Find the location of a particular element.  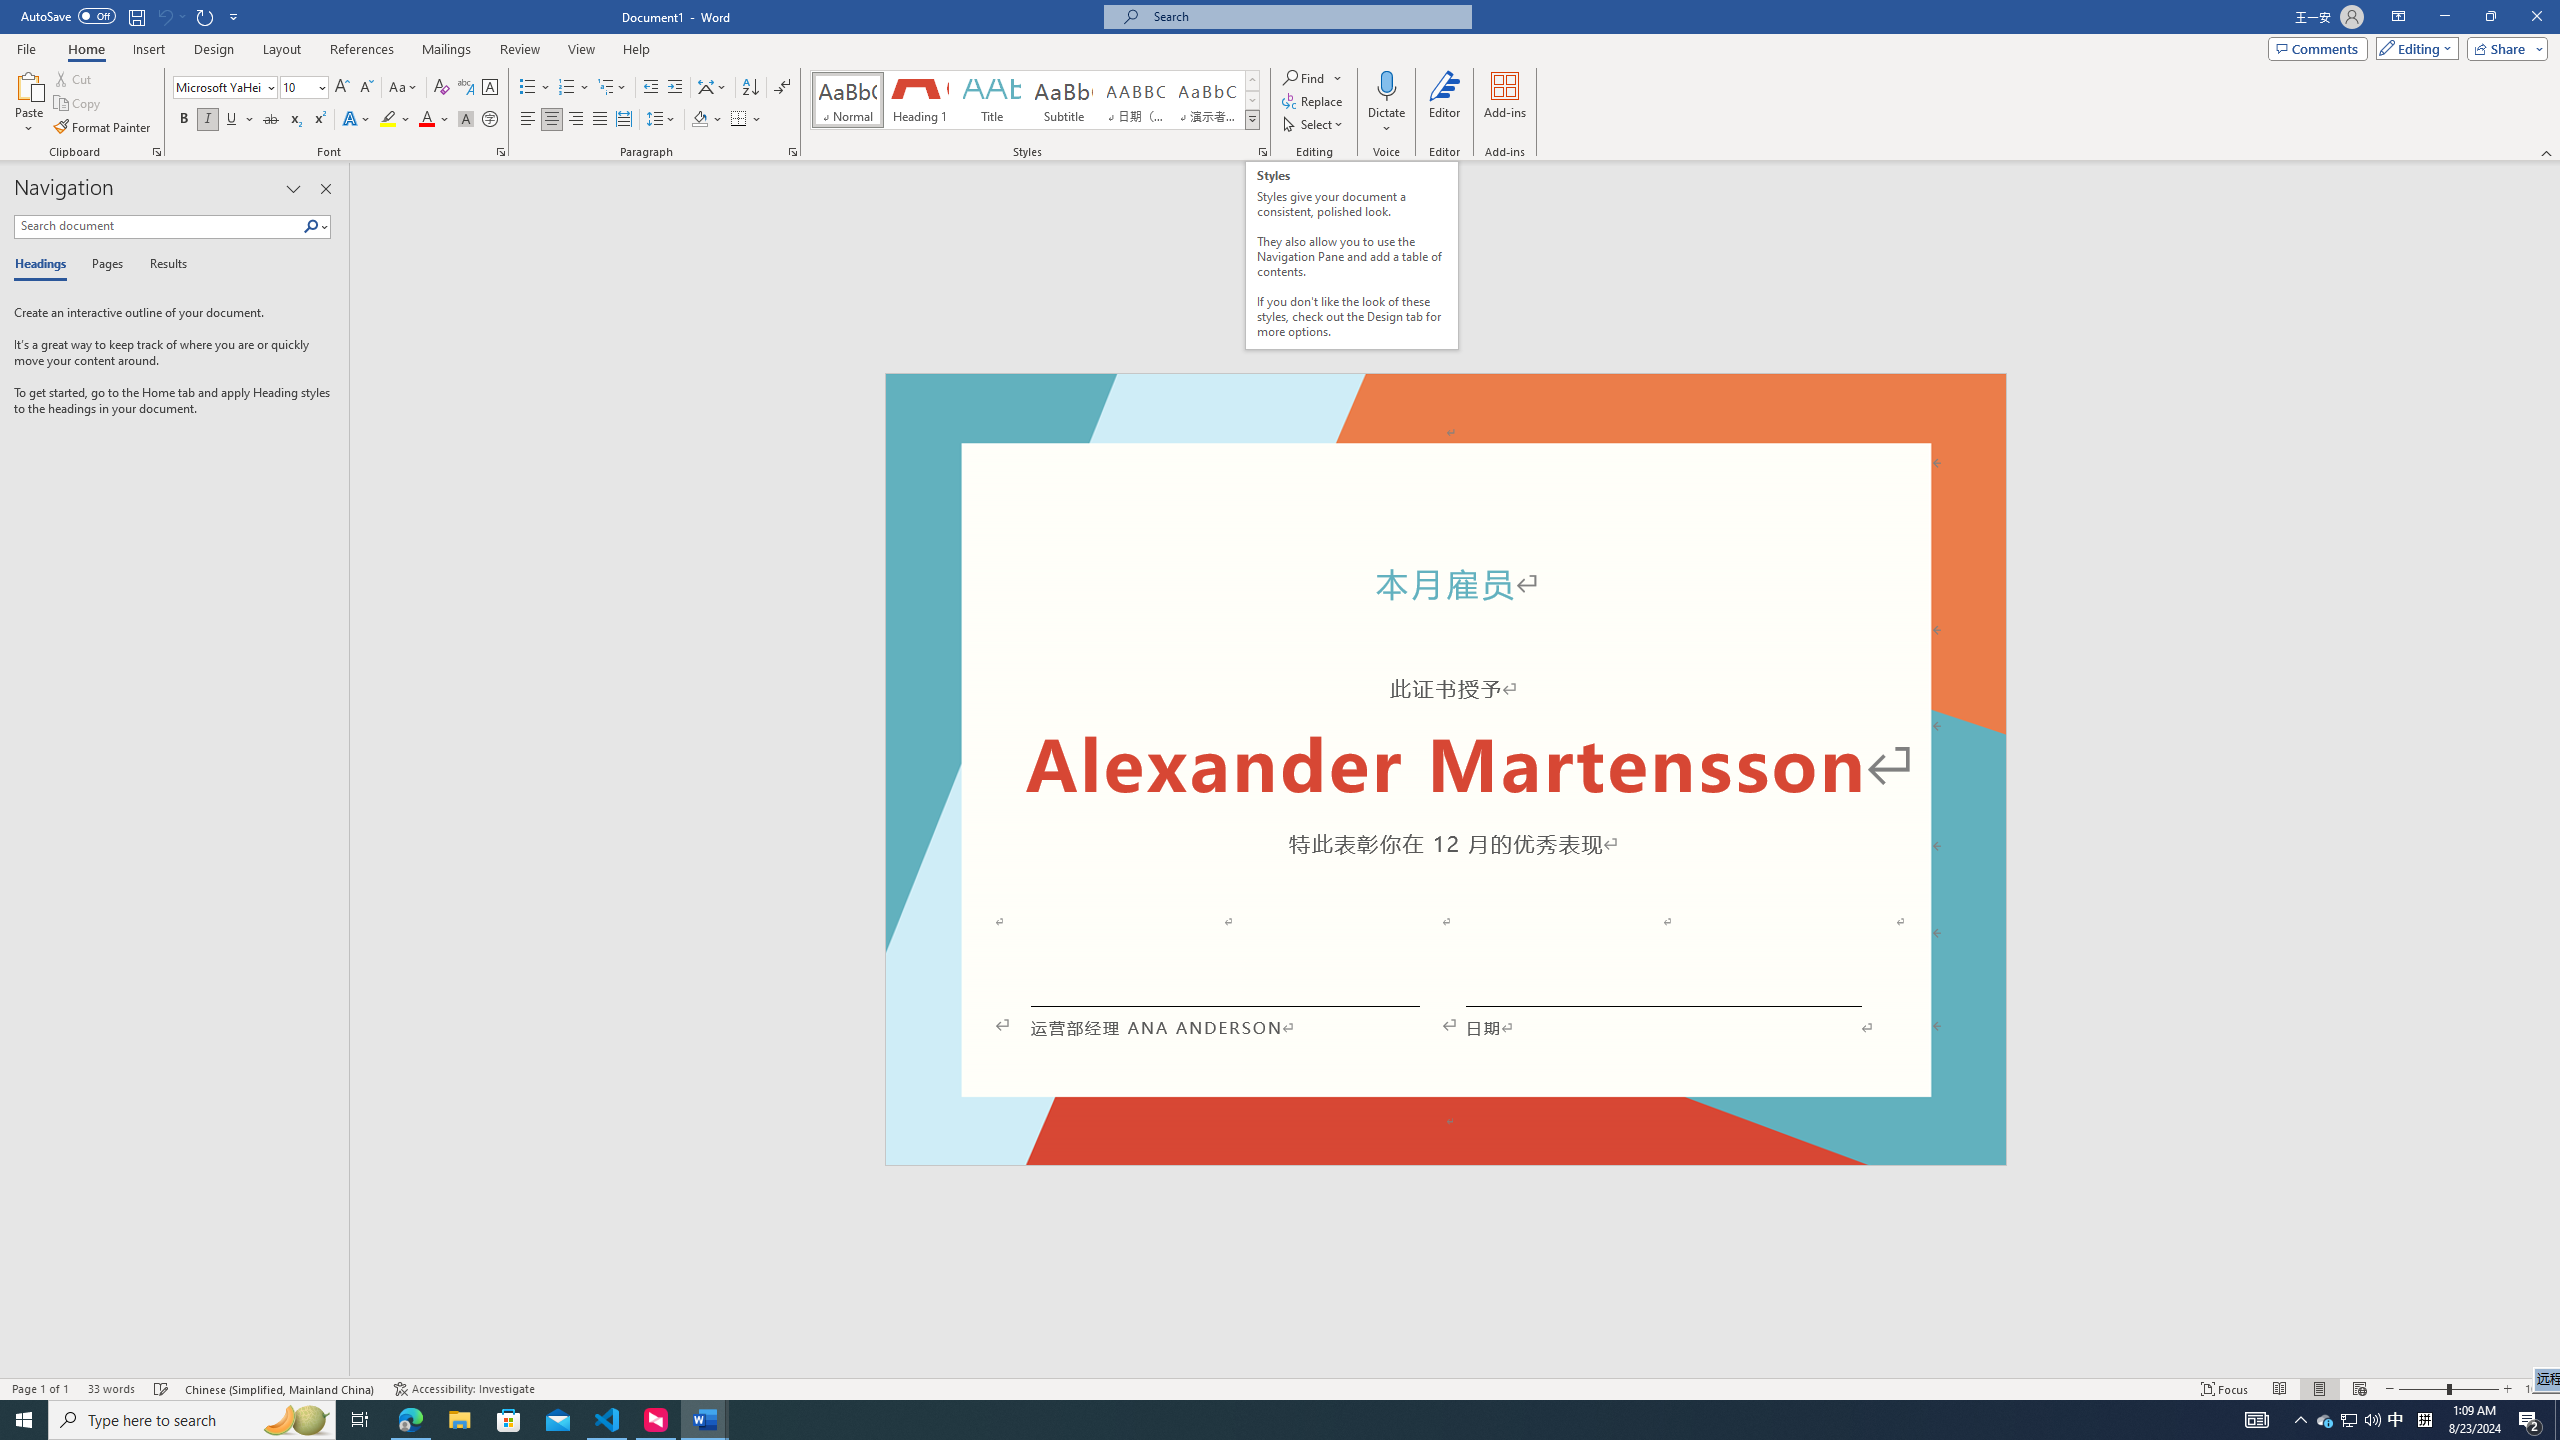

Page Number Page 1 of 1 is located at coordinates (40, 1389).